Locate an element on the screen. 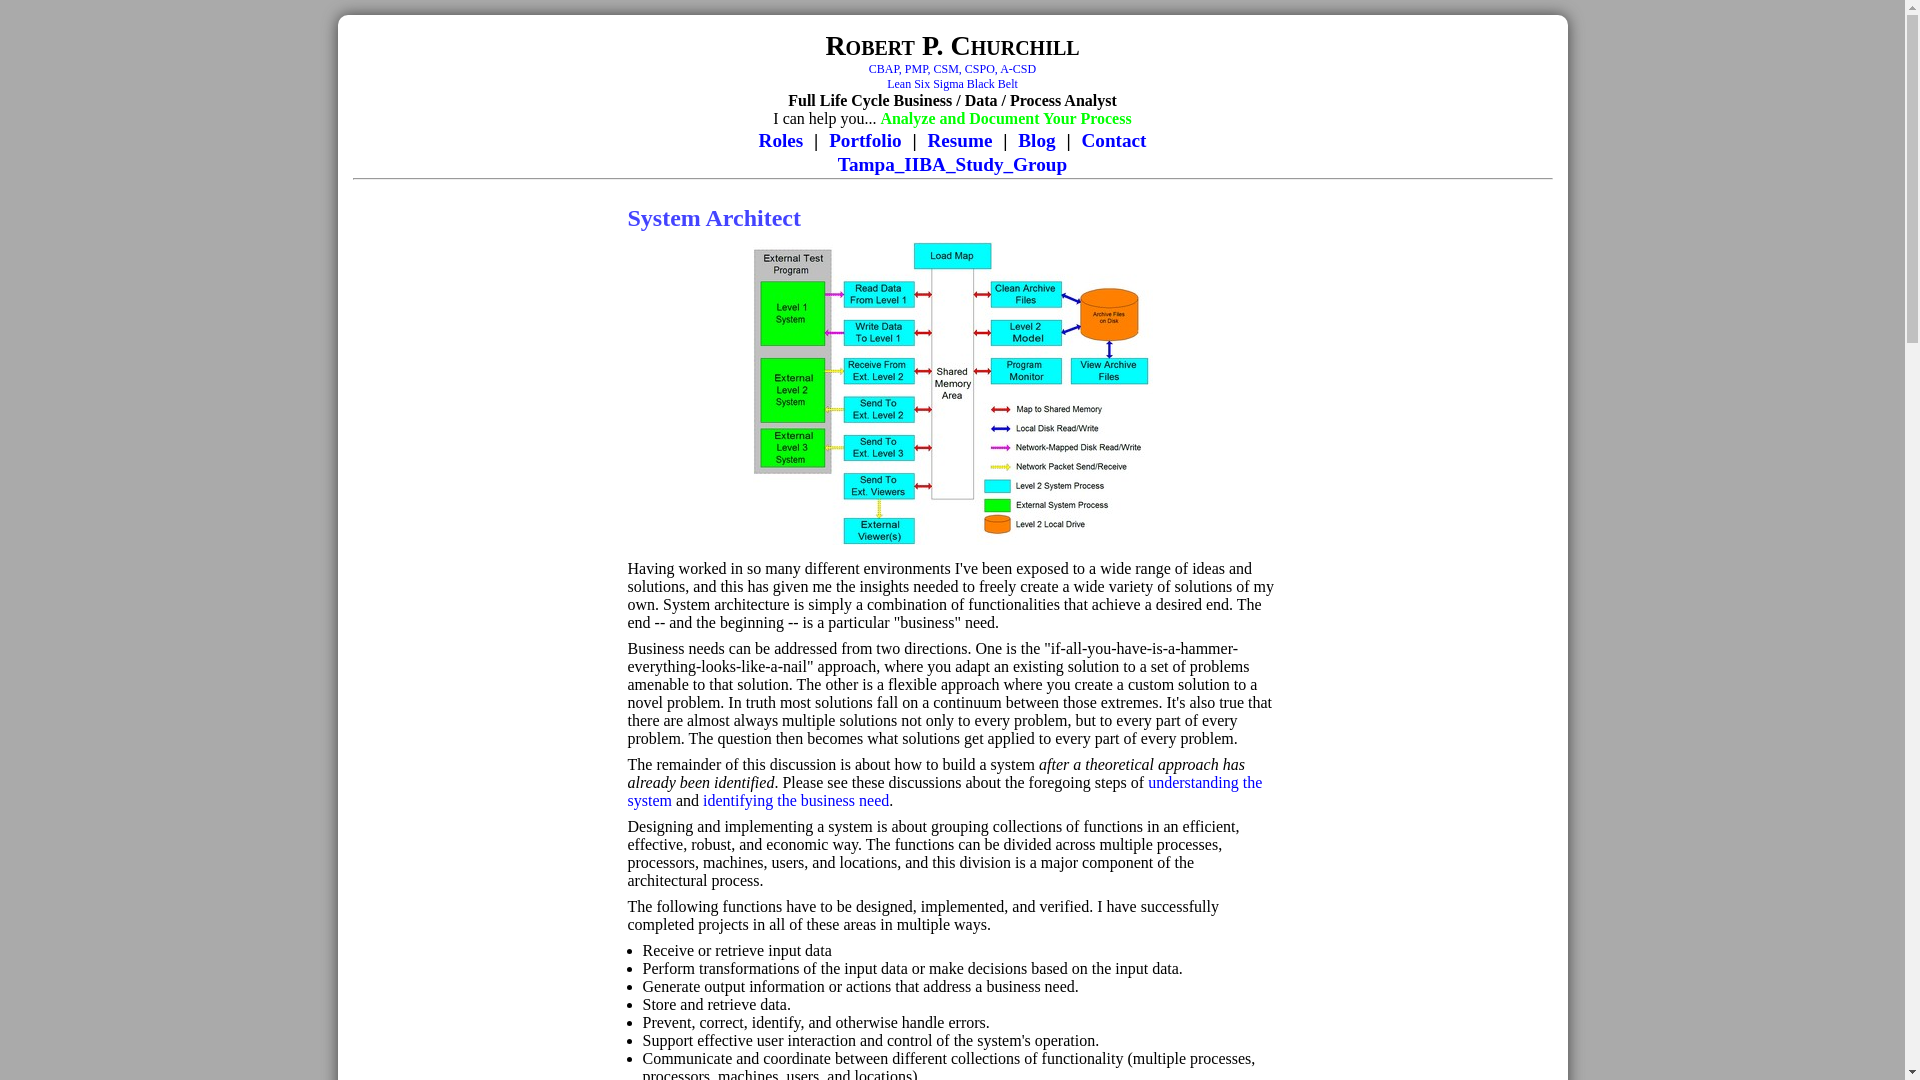  Roles is located at coordinates (1114, 140).